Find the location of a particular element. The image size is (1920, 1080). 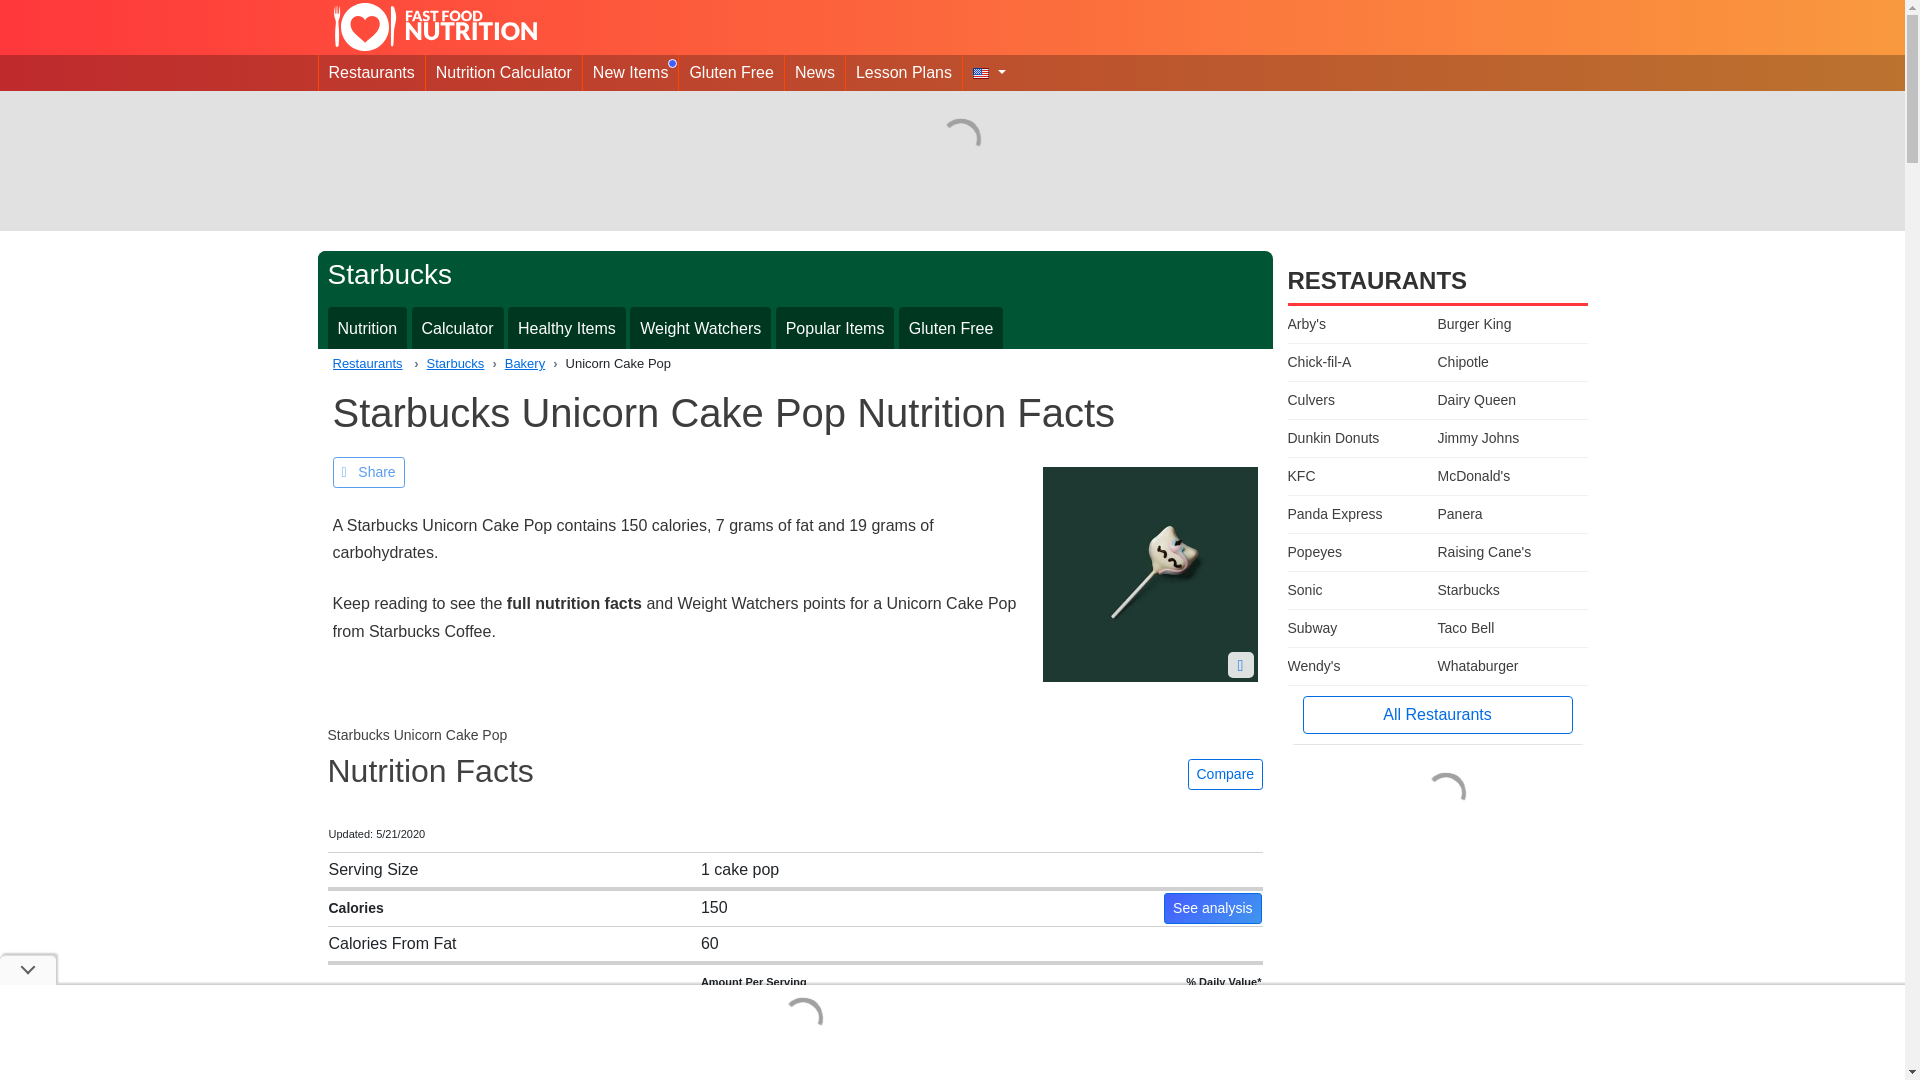

See analysis is located at coordinates (1212, 908).